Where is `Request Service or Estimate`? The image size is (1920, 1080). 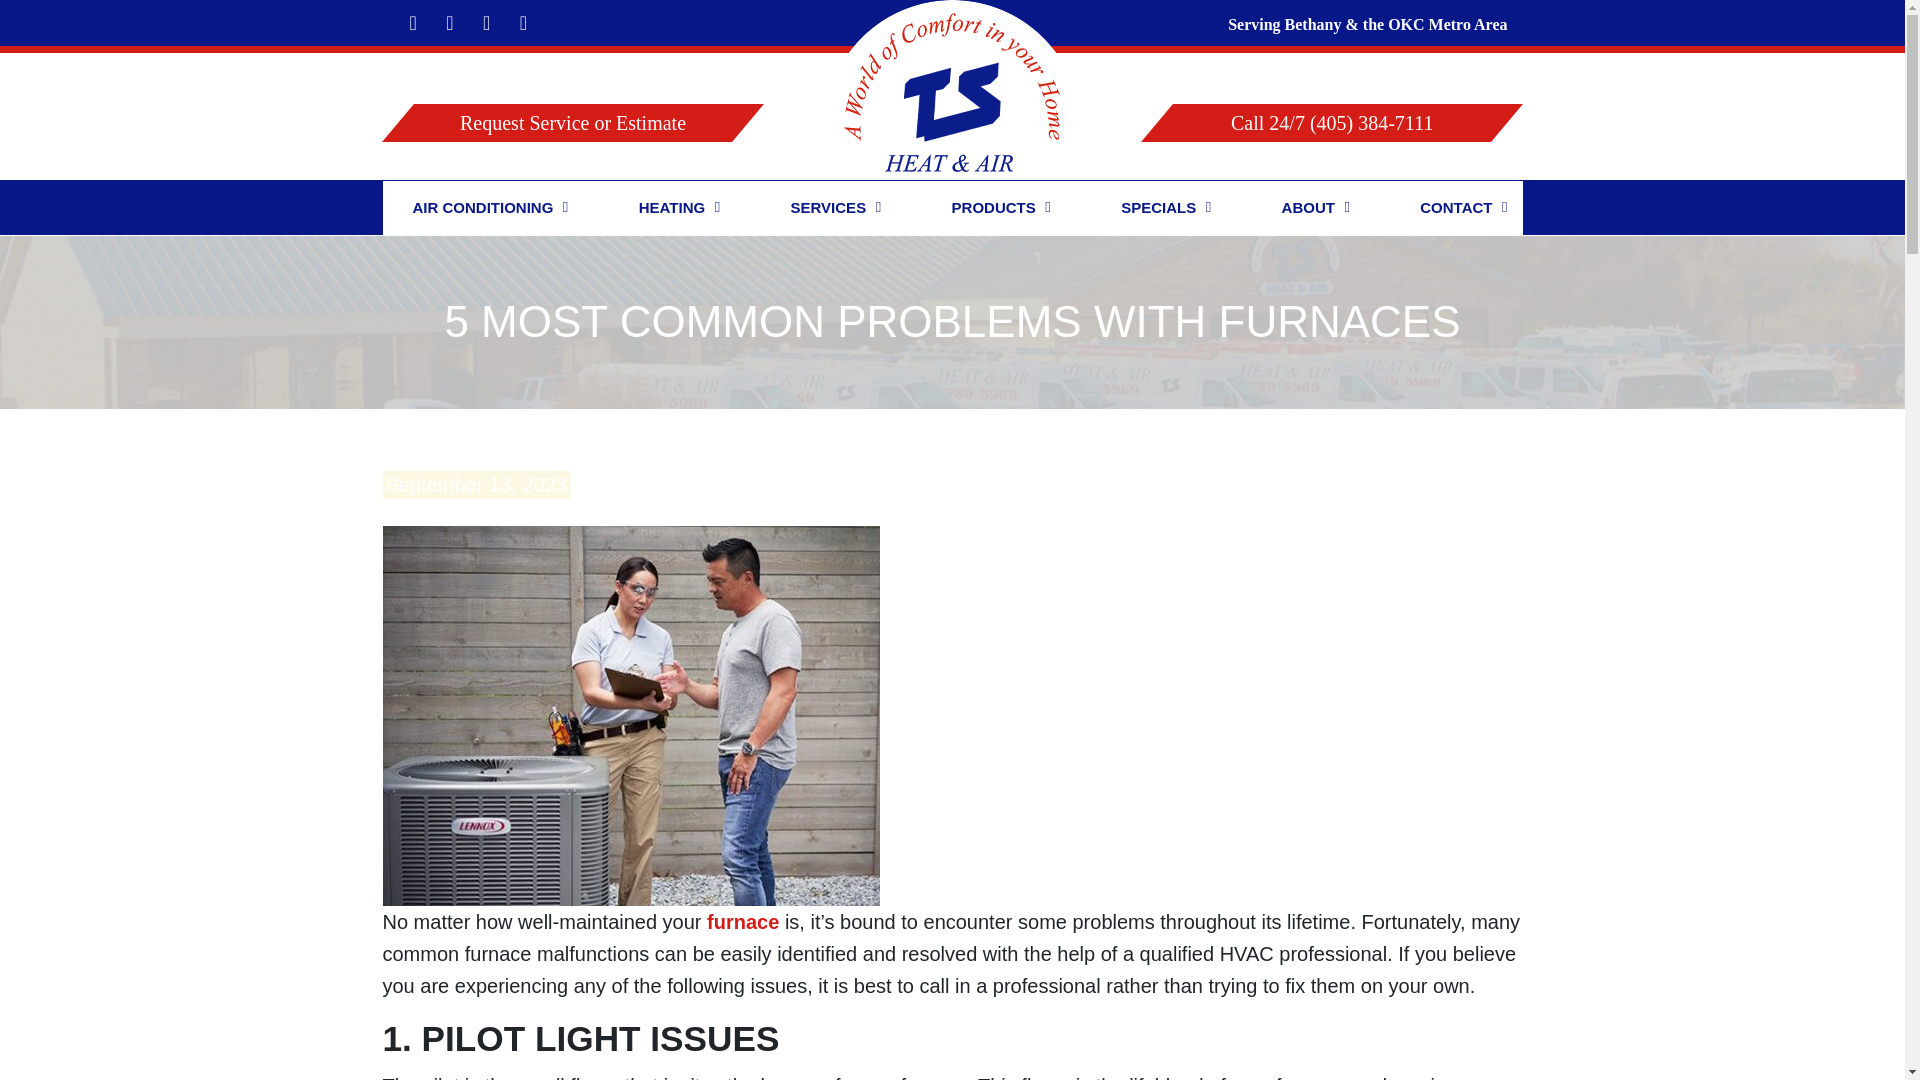 Request Service or Estimate is located at coordinates (556, 122).